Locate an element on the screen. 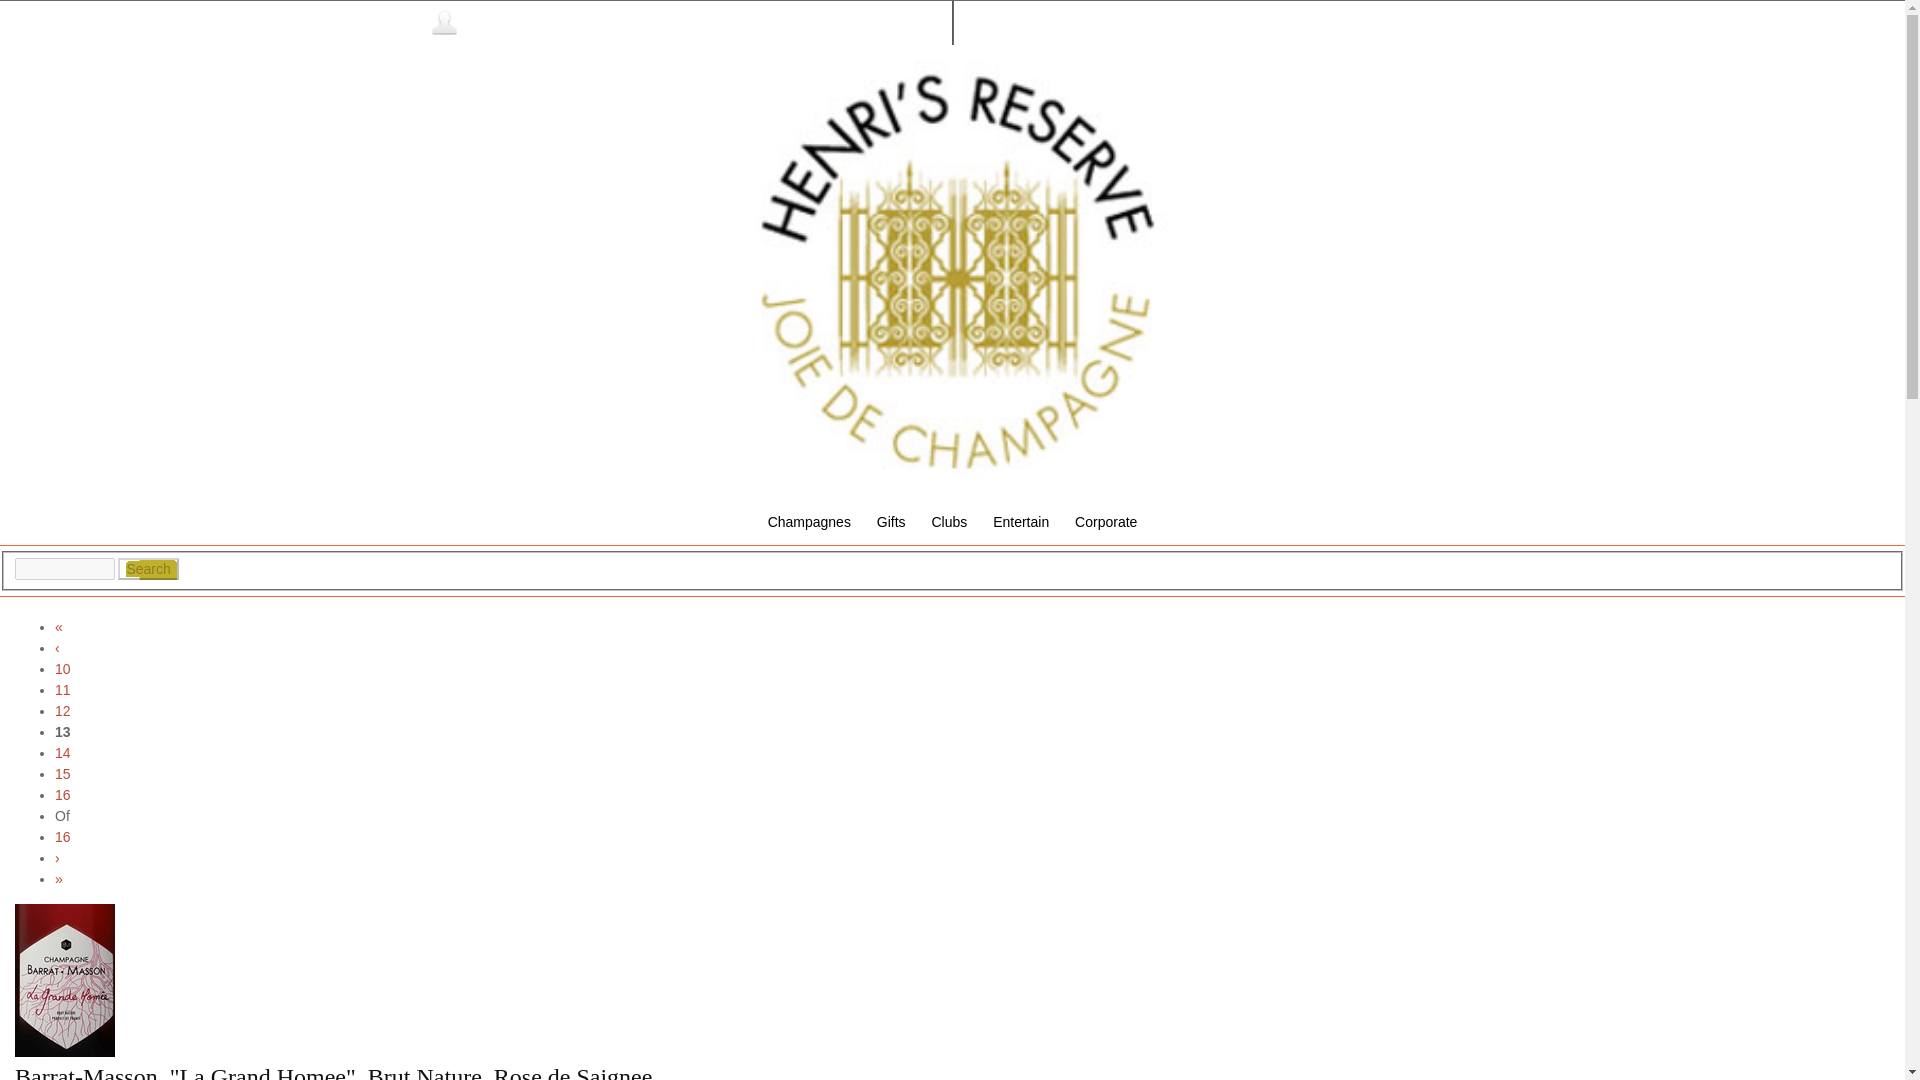  14 is located at coordinates (63, 753).